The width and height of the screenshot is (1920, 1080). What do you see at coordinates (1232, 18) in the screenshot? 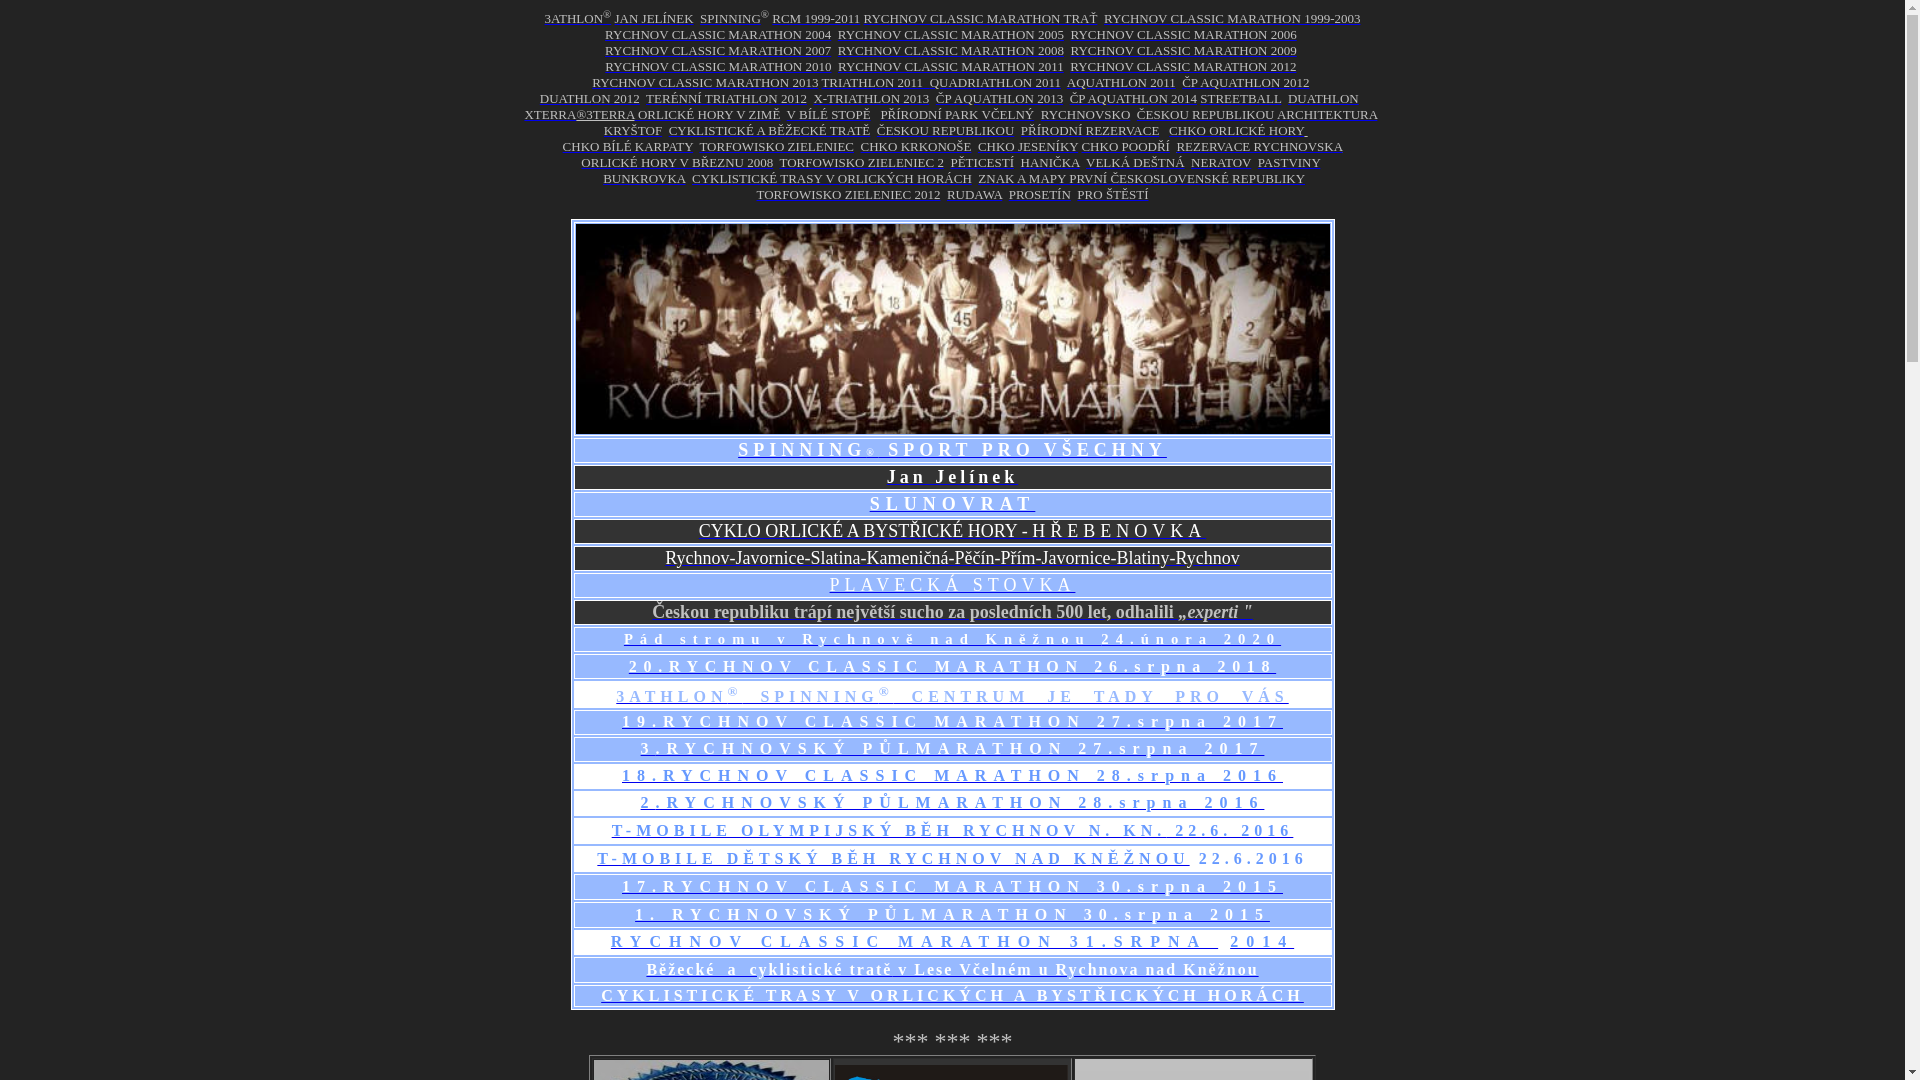
I see `RYCHNOV CLASSIC MARATHON 1999-2003` at bounding box center [1232, 18].